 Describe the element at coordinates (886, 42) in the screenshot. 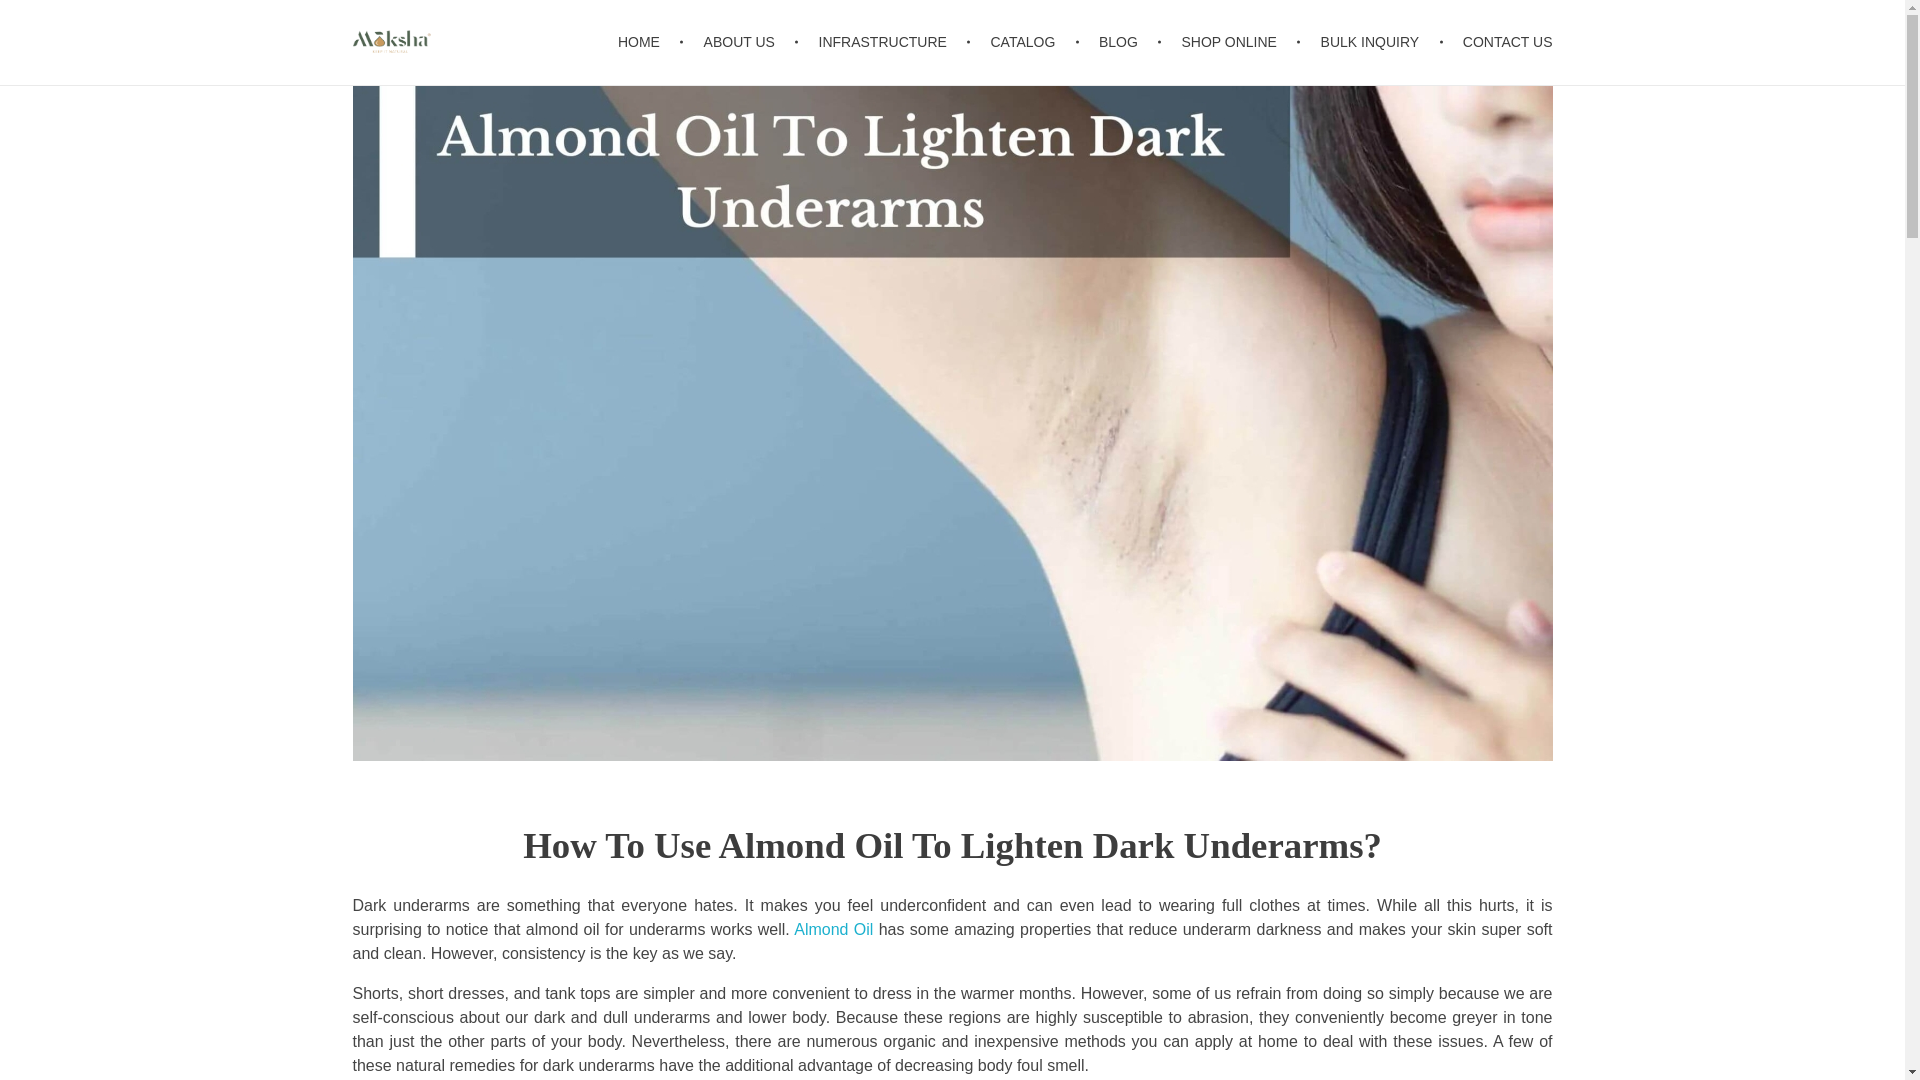

I see `INFRASTRUCTURE` at that location.